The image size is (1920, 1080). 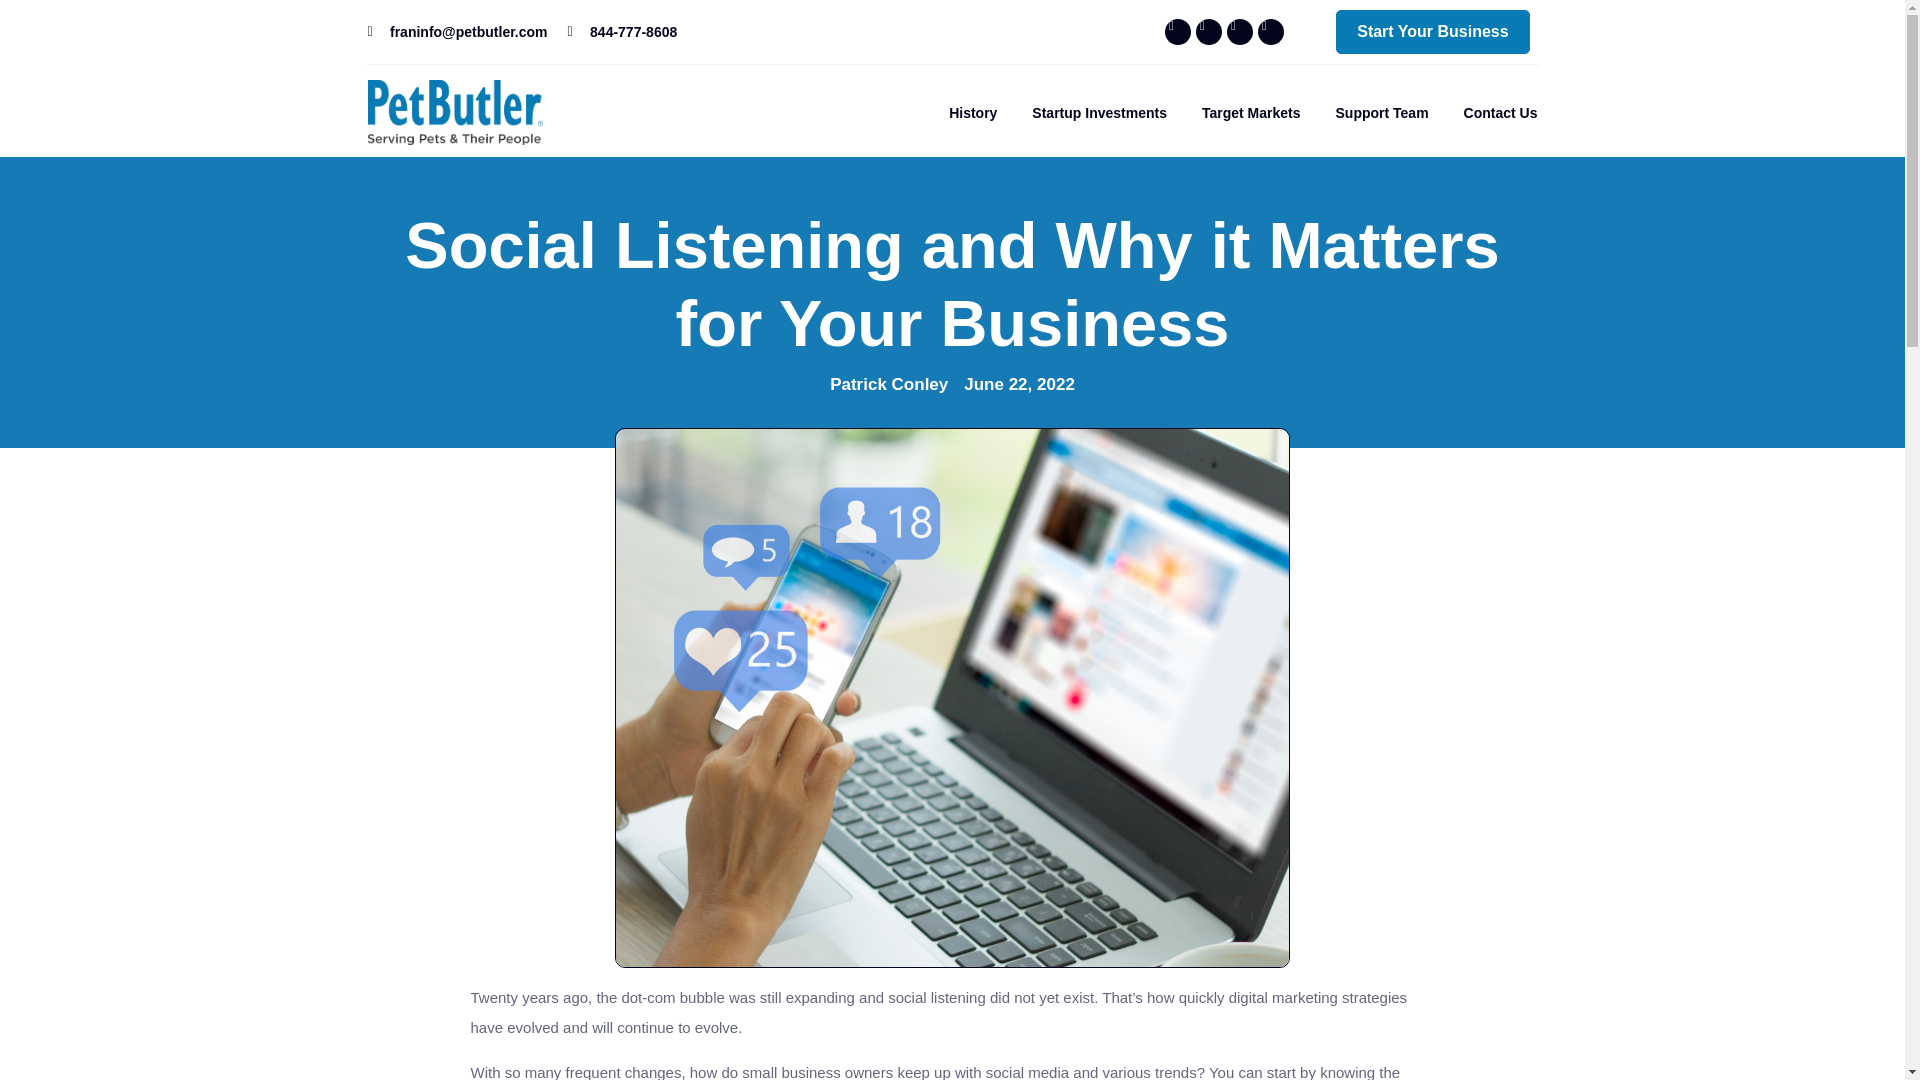 What do you see at coordinates (1500, 112) in the screenshot?
I see `Contact Us` at bounding box center [1500, 112].